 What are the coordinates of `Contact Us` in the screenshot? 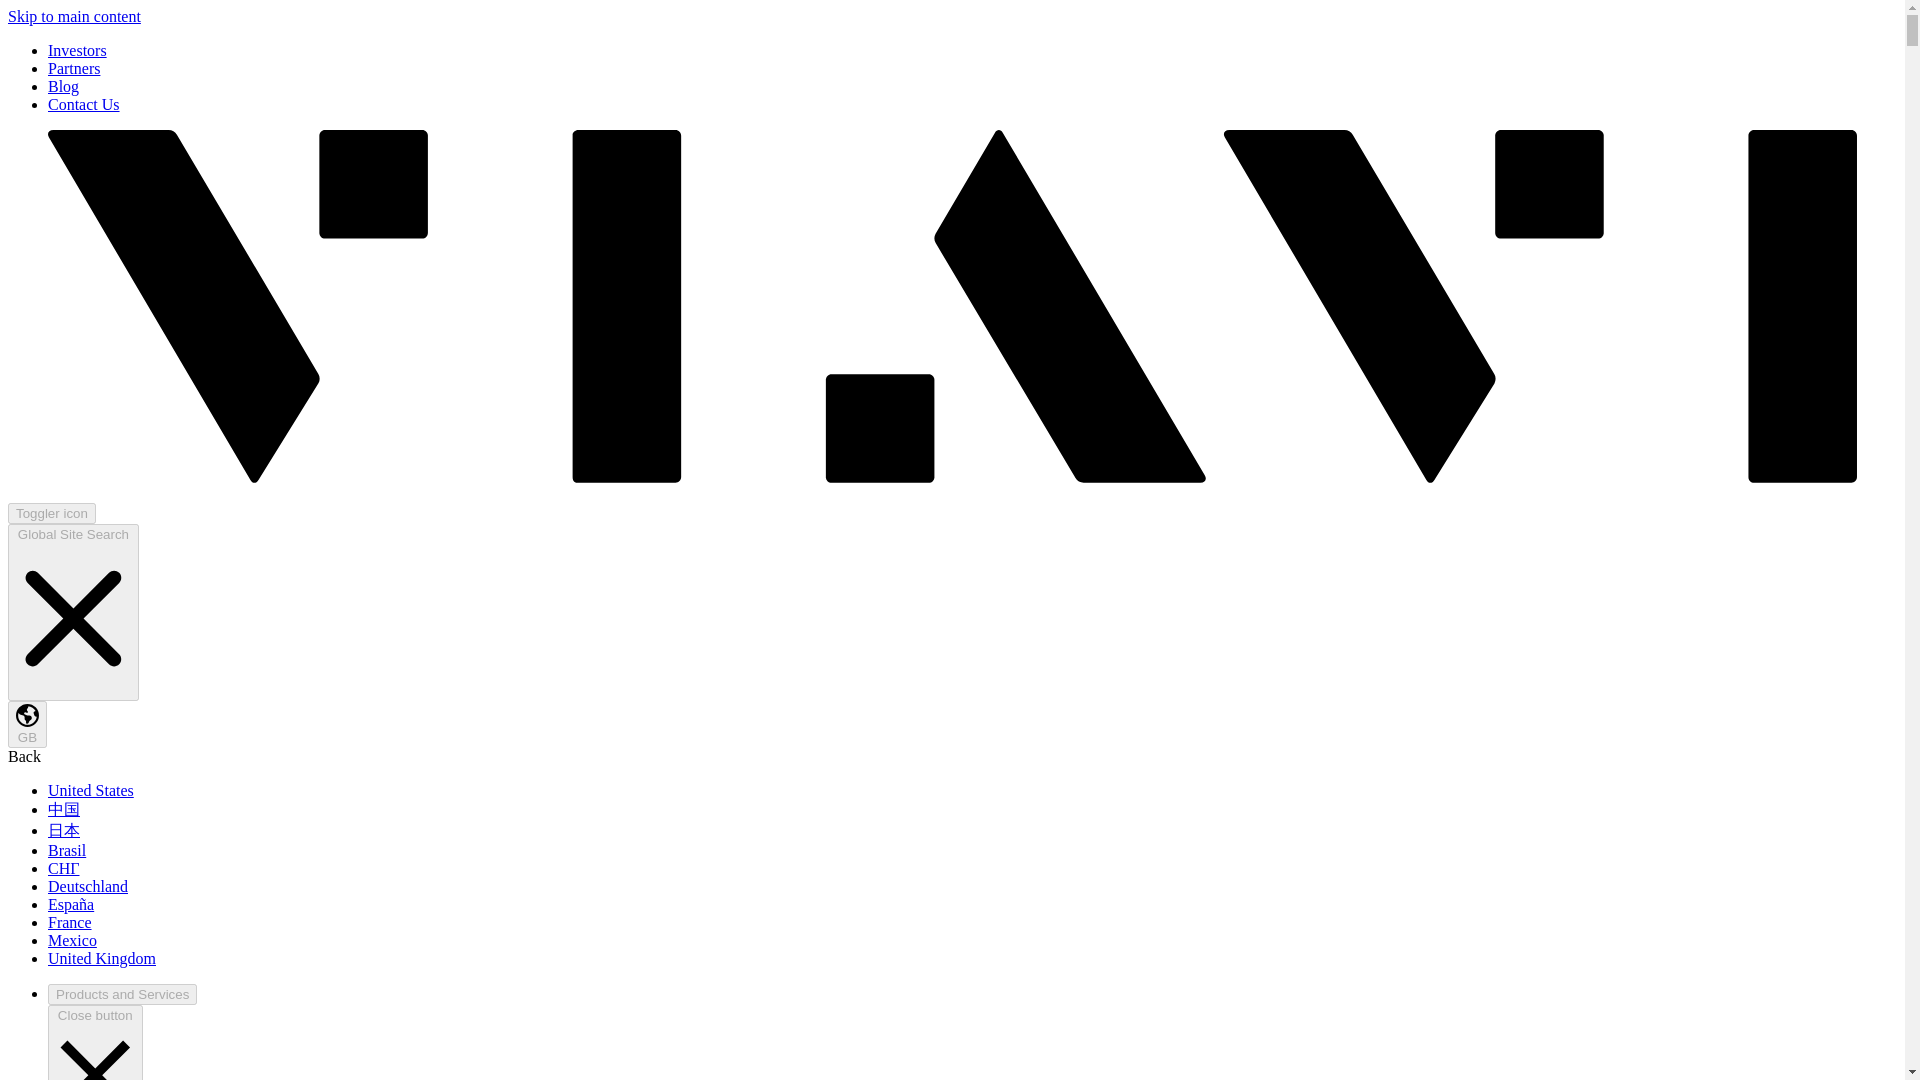 It's located at (84, 104).